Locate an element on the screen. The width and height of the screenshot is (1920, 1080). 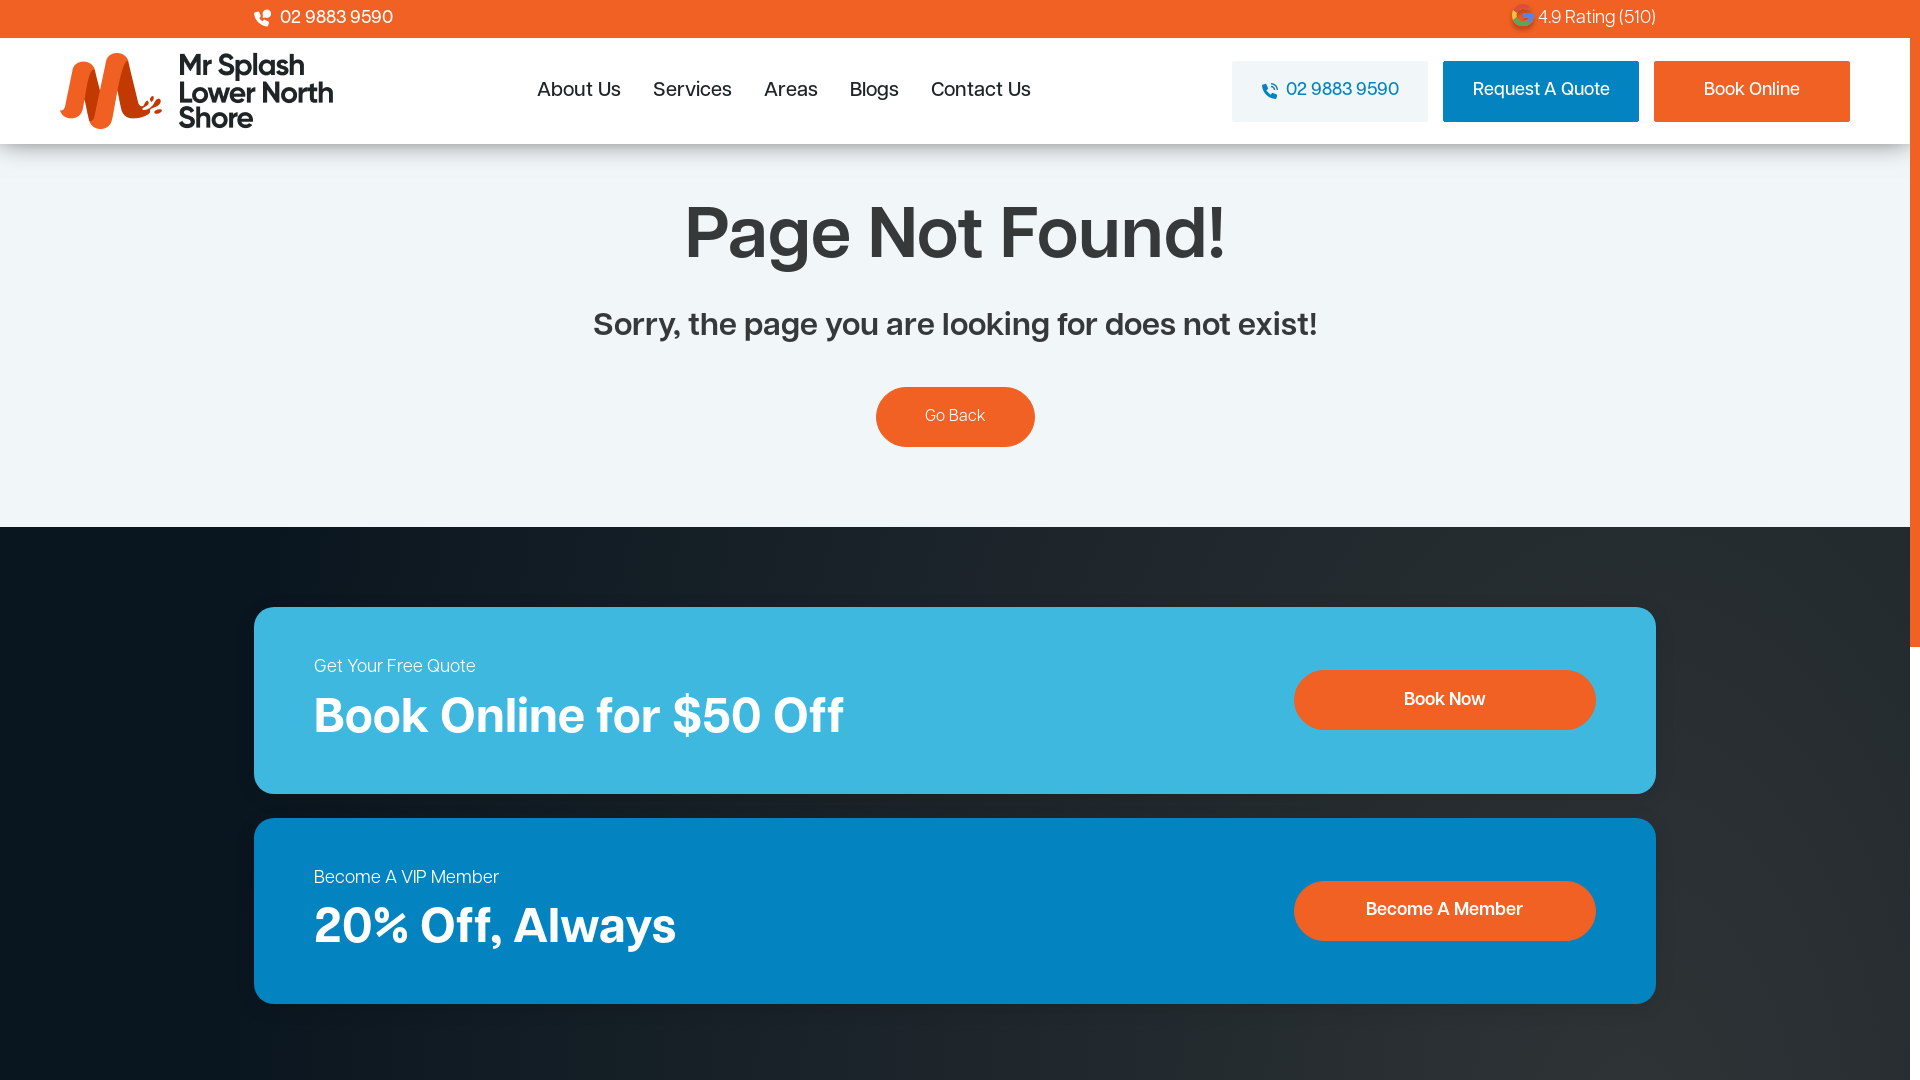
Request A Quote is located at coordinates (1541, 90).